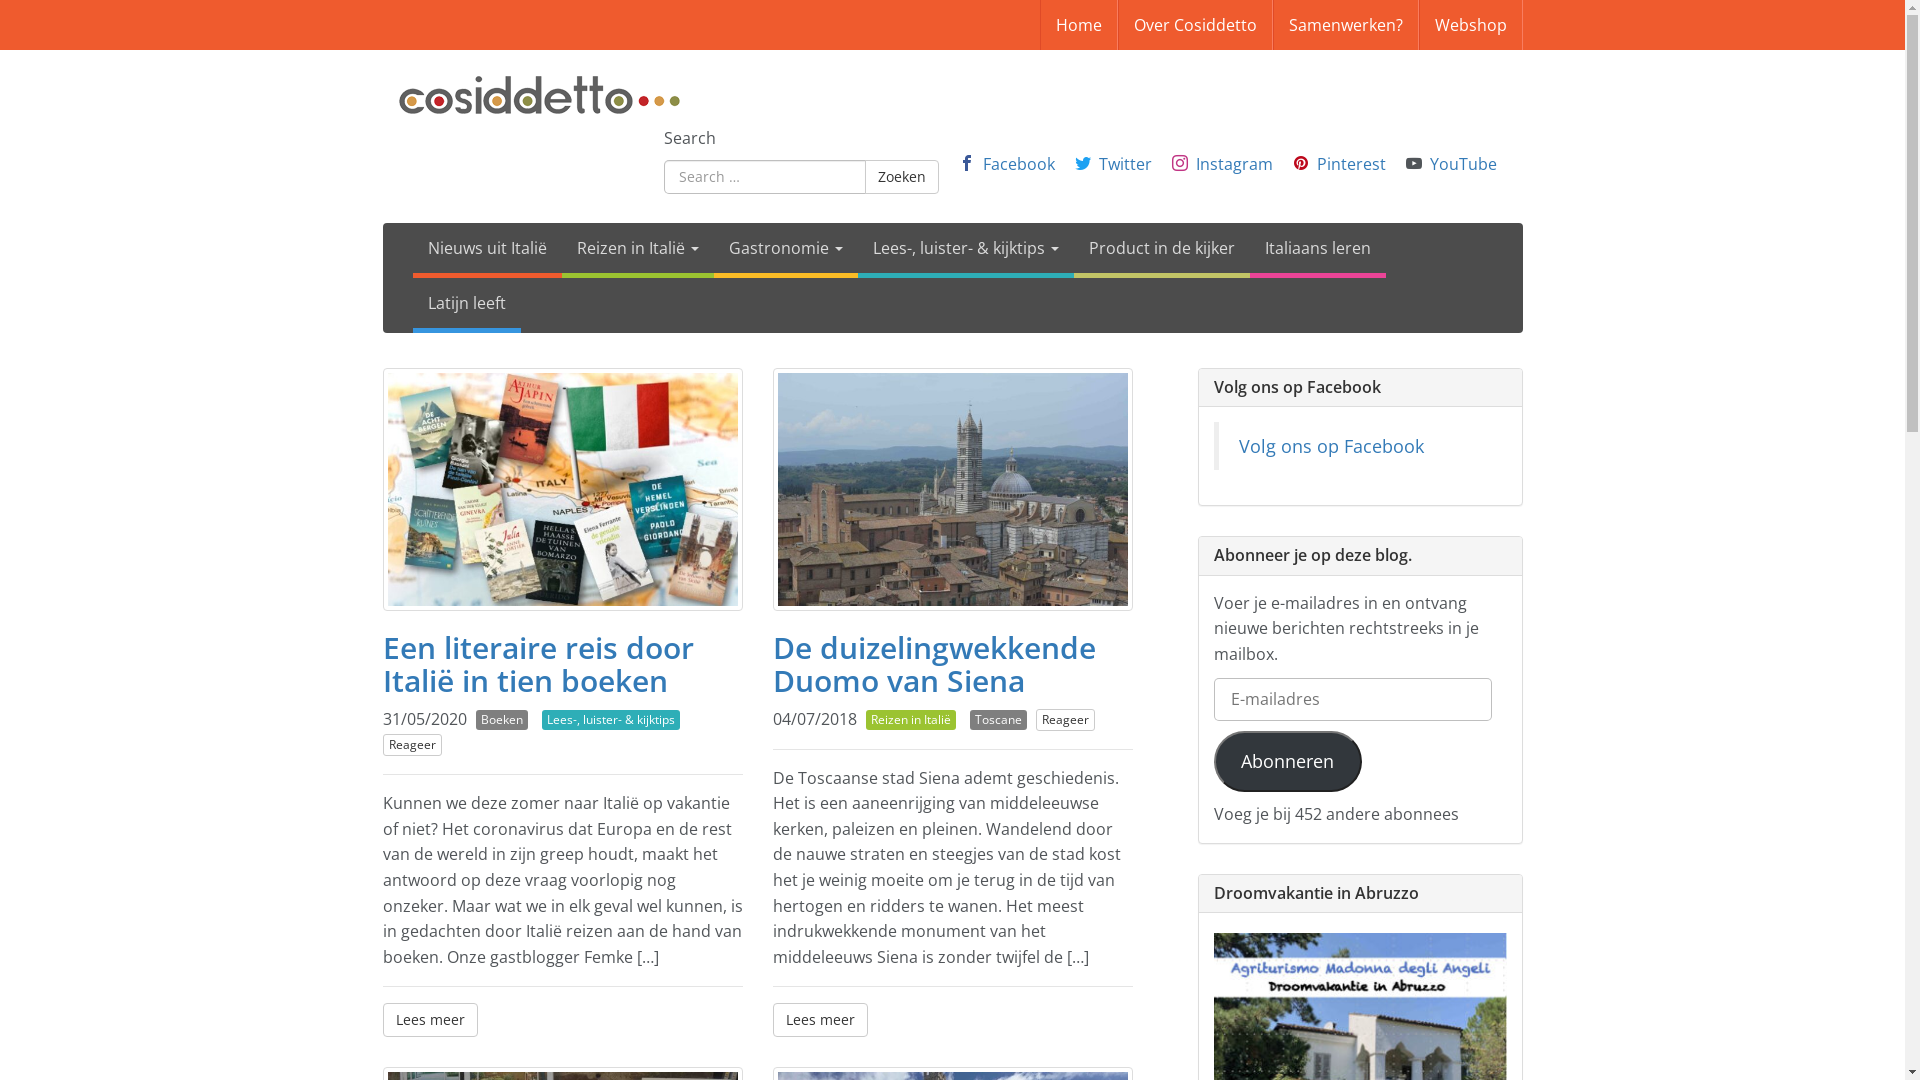  I want to click on Home, so click(1079, 25).